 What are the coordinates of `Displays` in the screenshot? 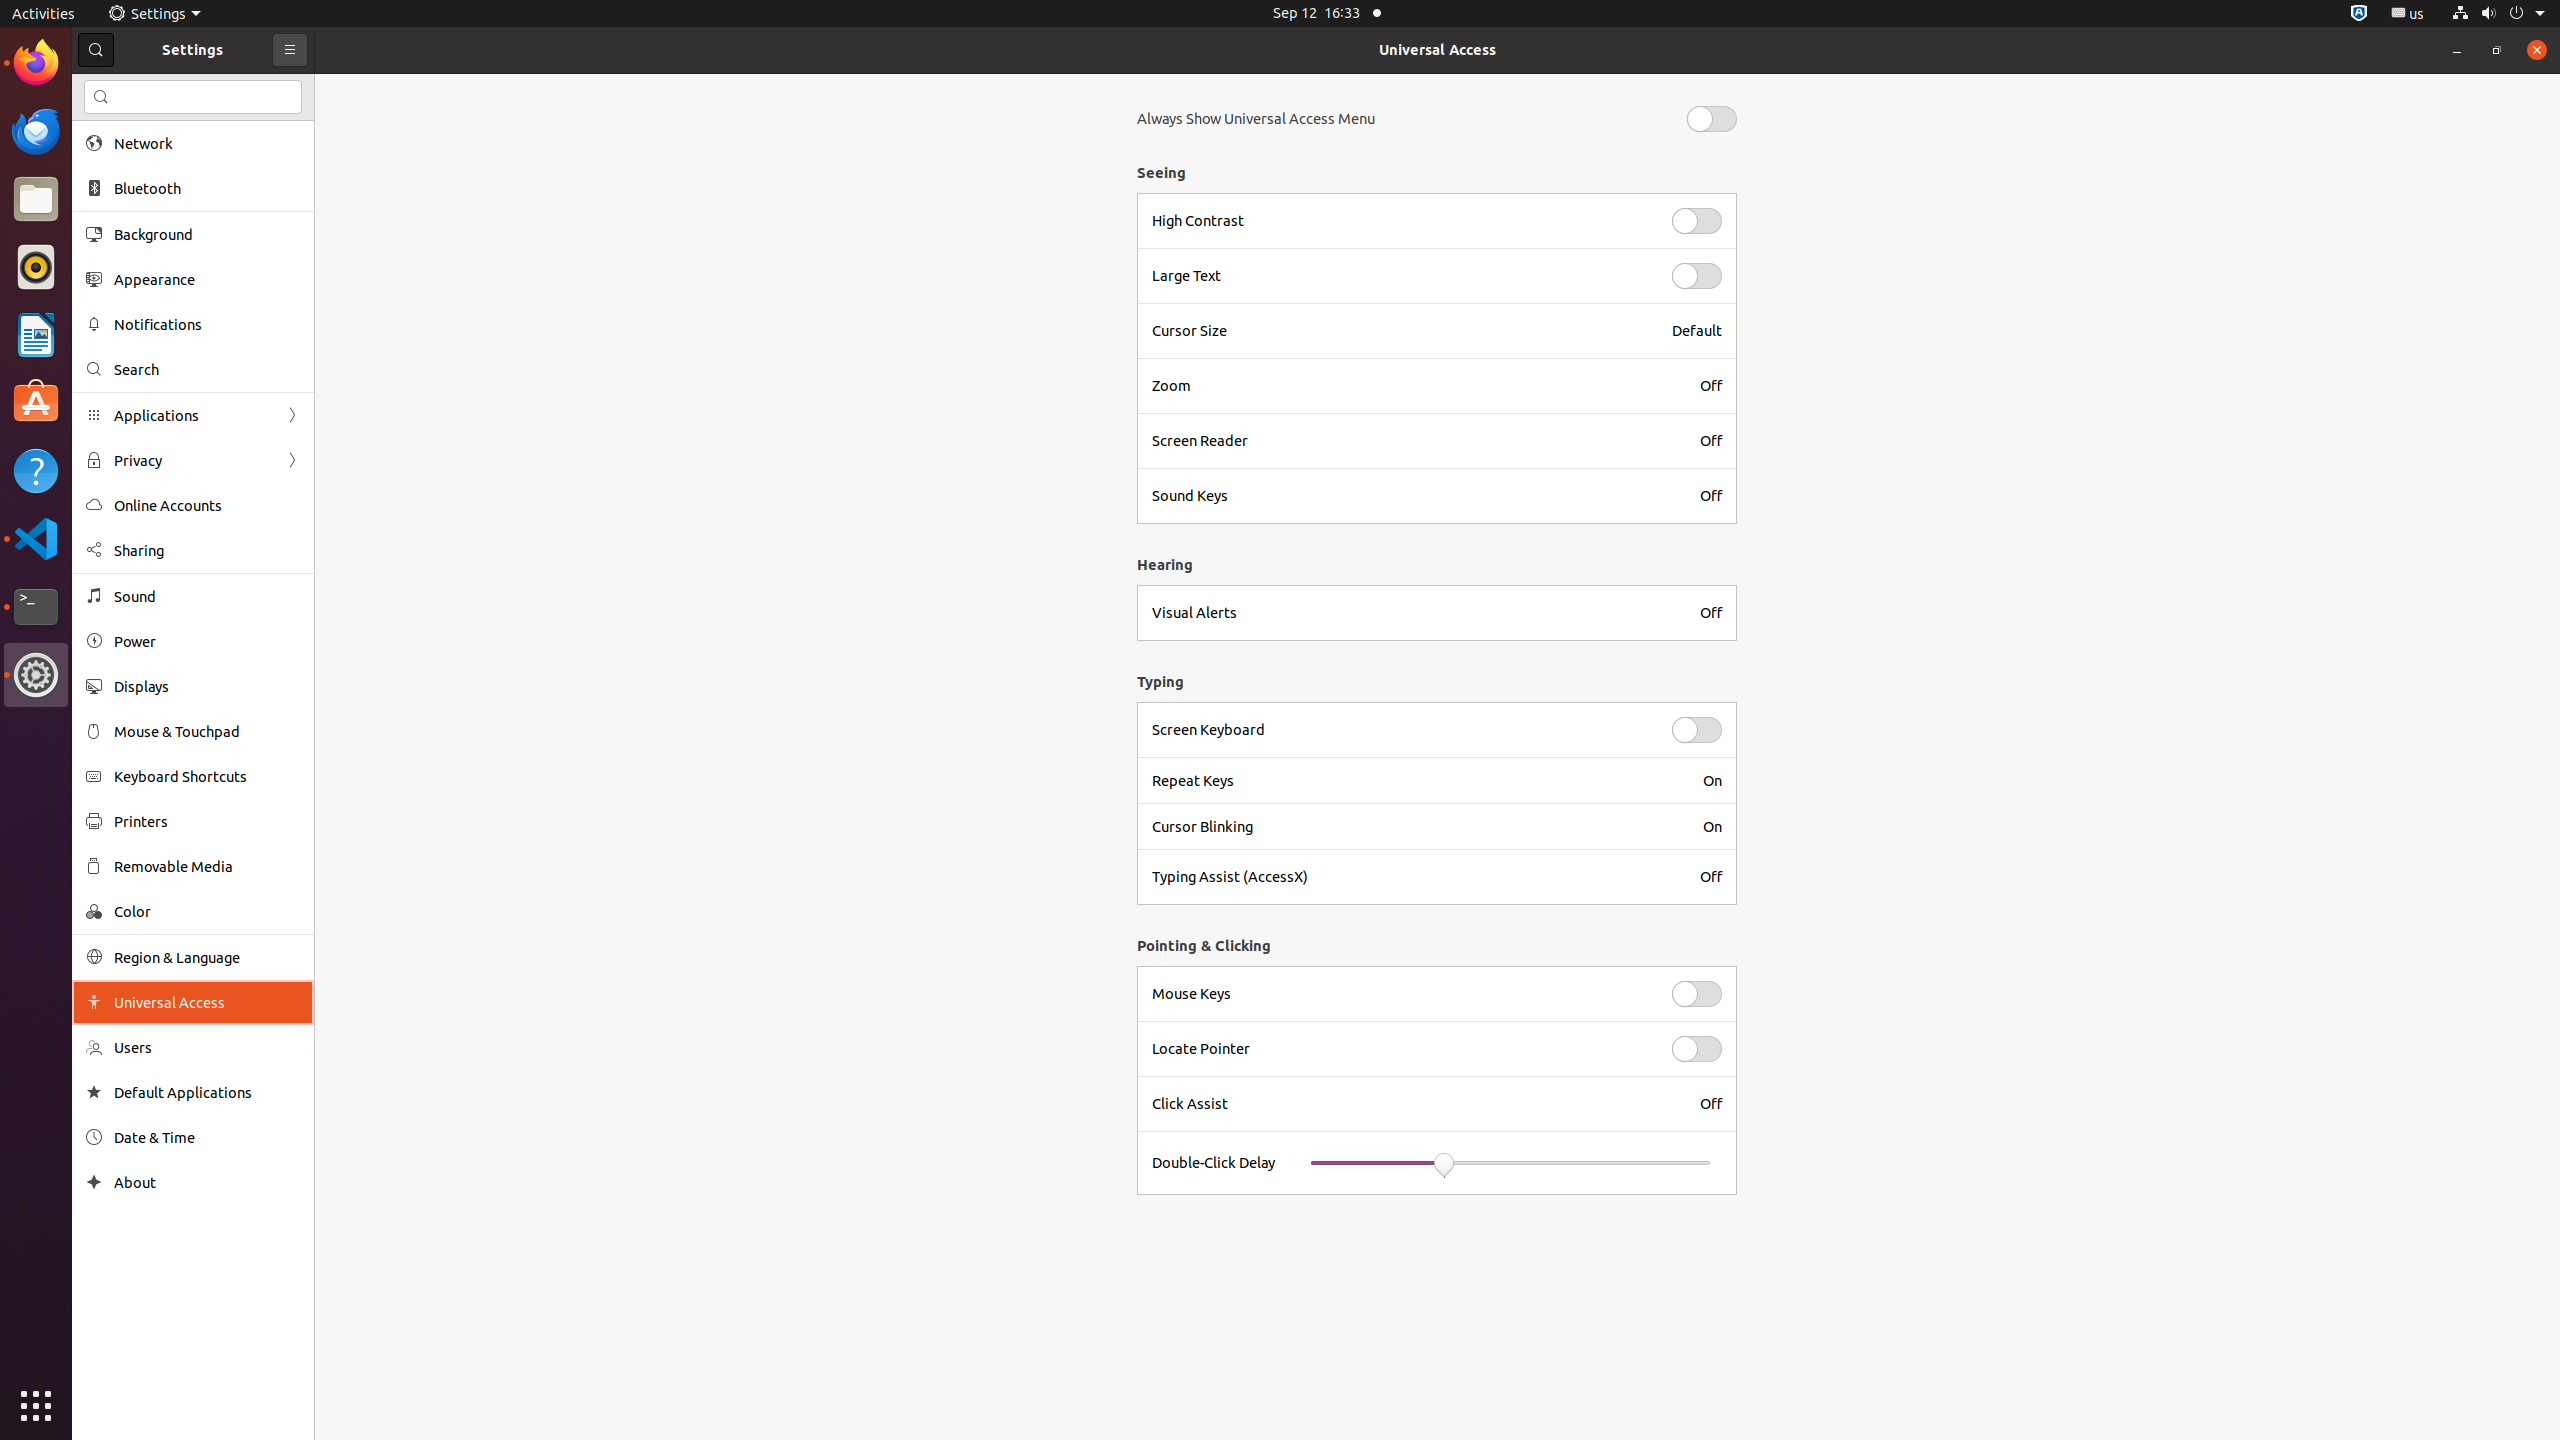 It's located at (207, 686).